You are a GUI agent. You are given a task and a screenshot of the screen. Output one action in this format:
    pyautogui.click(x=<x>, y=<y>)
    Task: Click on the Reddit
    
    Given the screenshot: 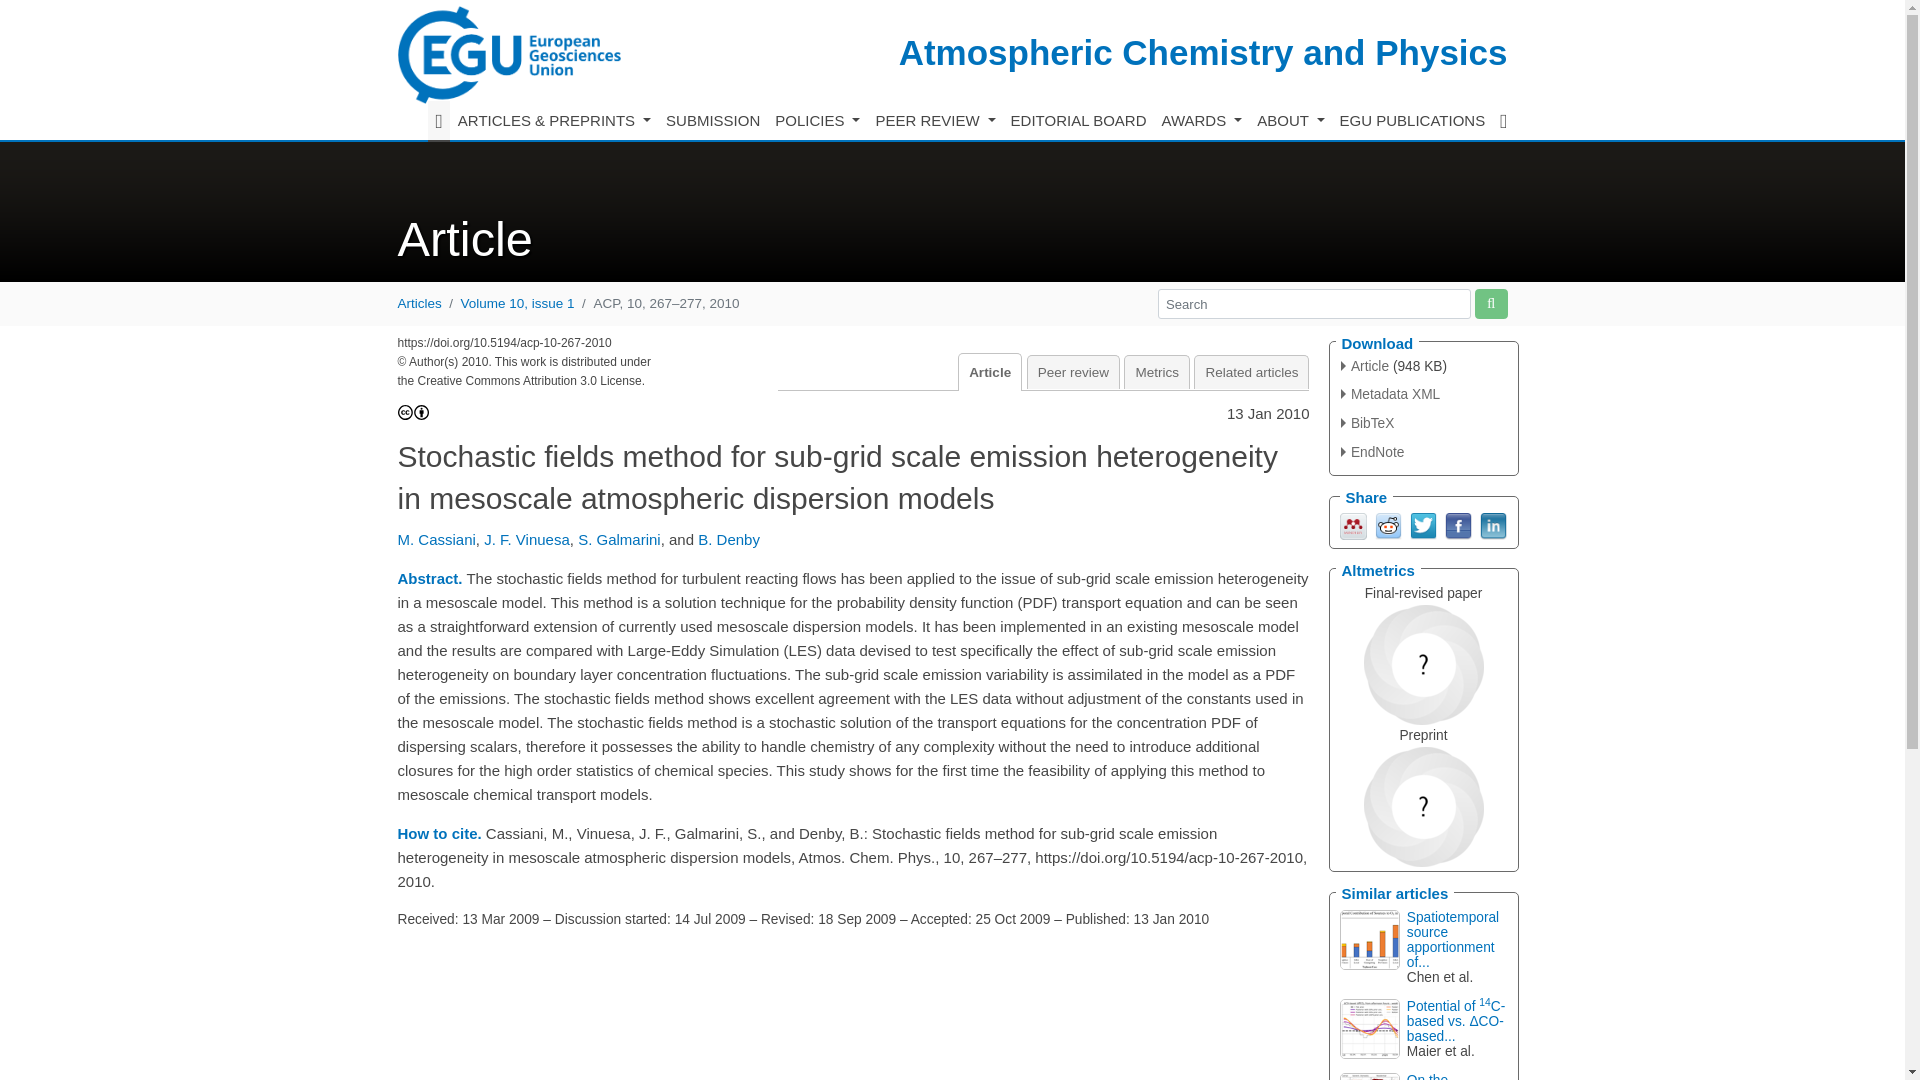 What is the action you would take?
    pyautogui.click(x=1388, y=524)
    